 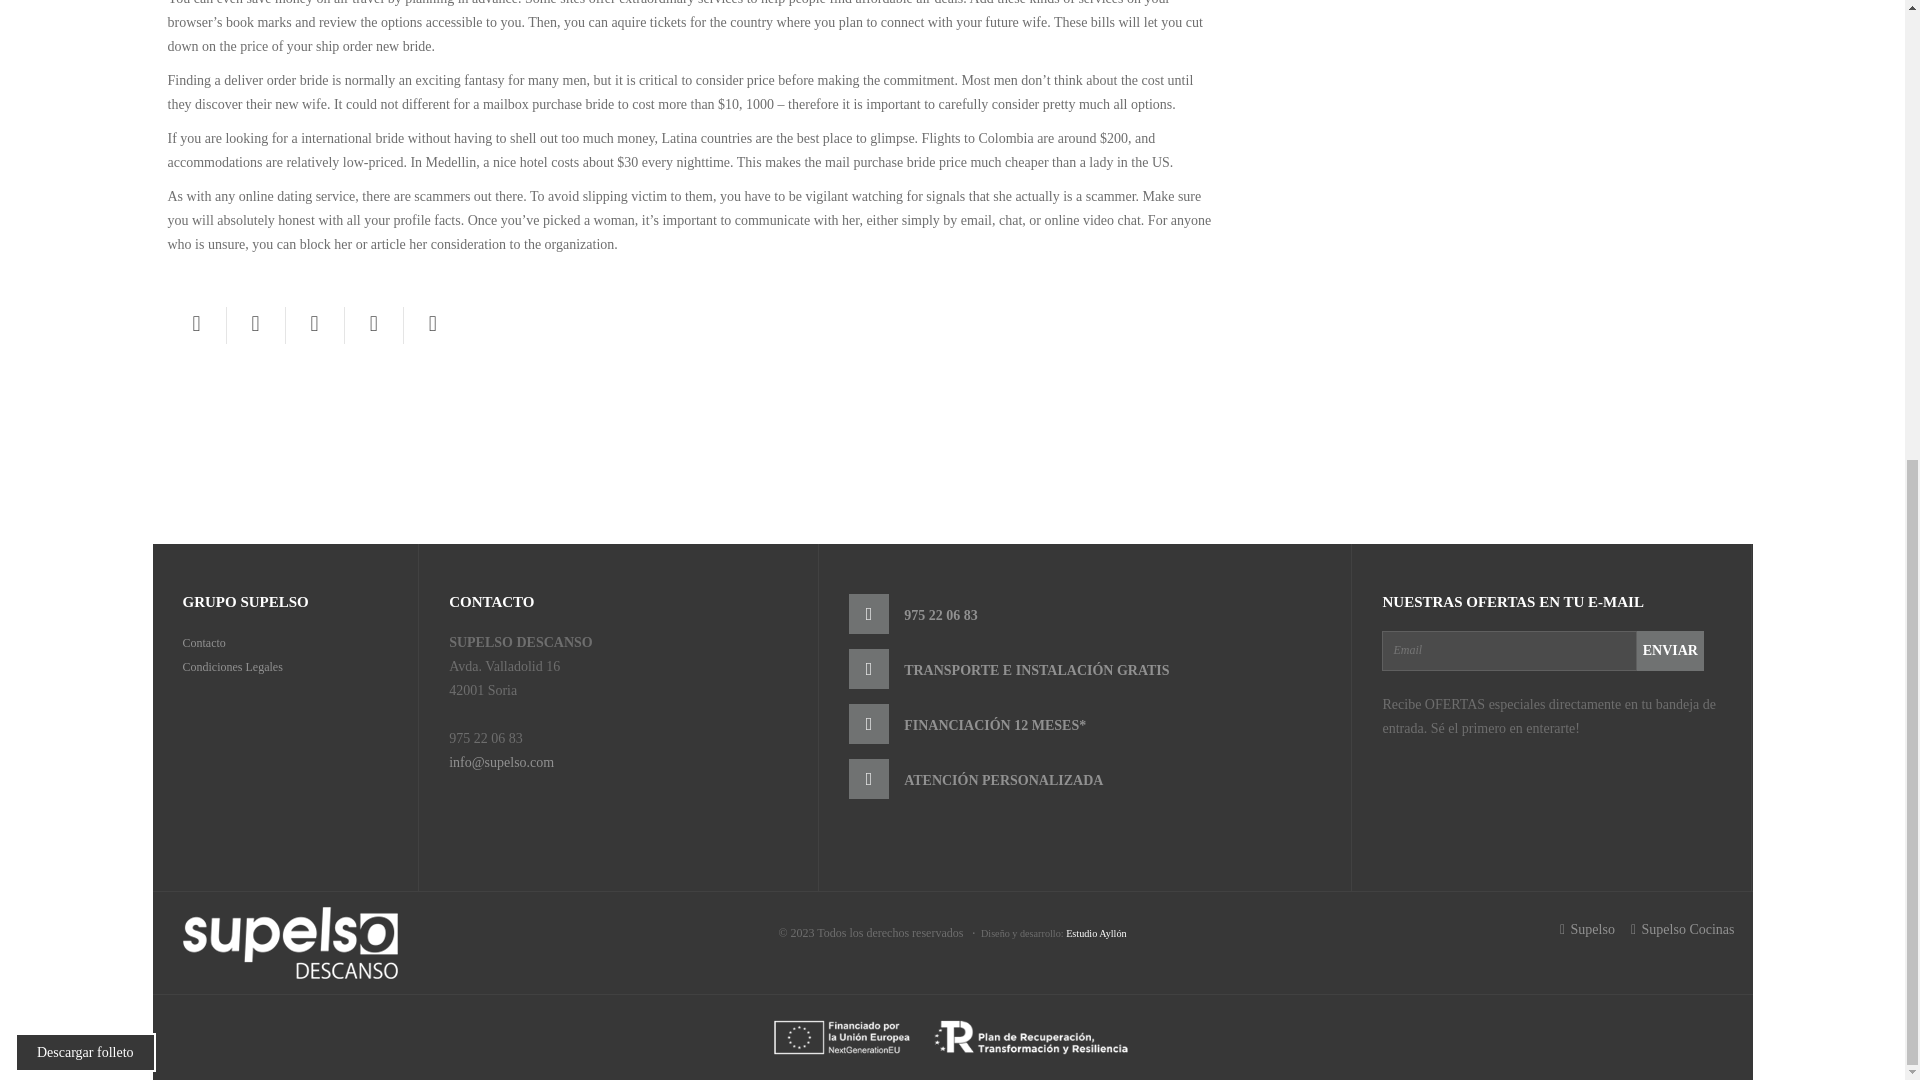 What do you see at coordinates (255, 324) in the screenshot?
I see `Twitter` at bounding box center [255, 324].